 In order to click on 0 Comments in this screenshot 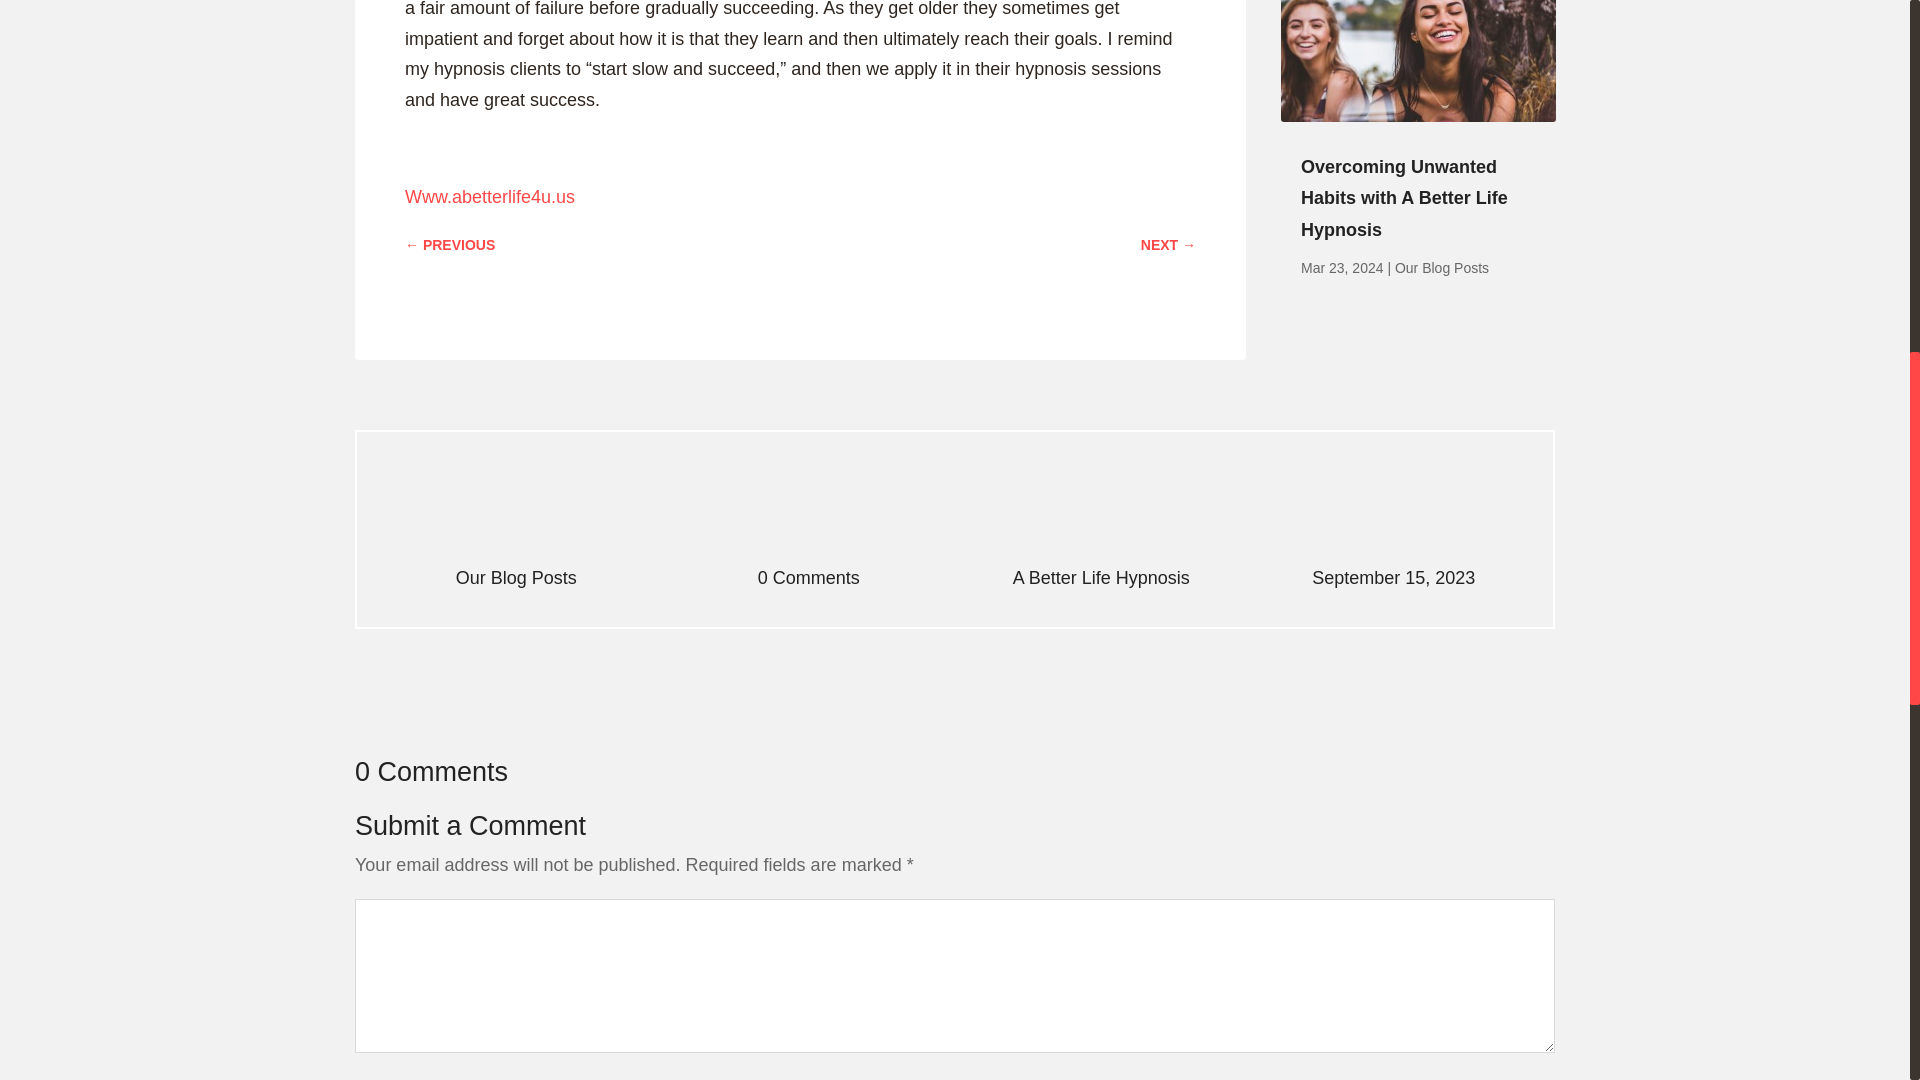, I will do `click(809, 578)`.